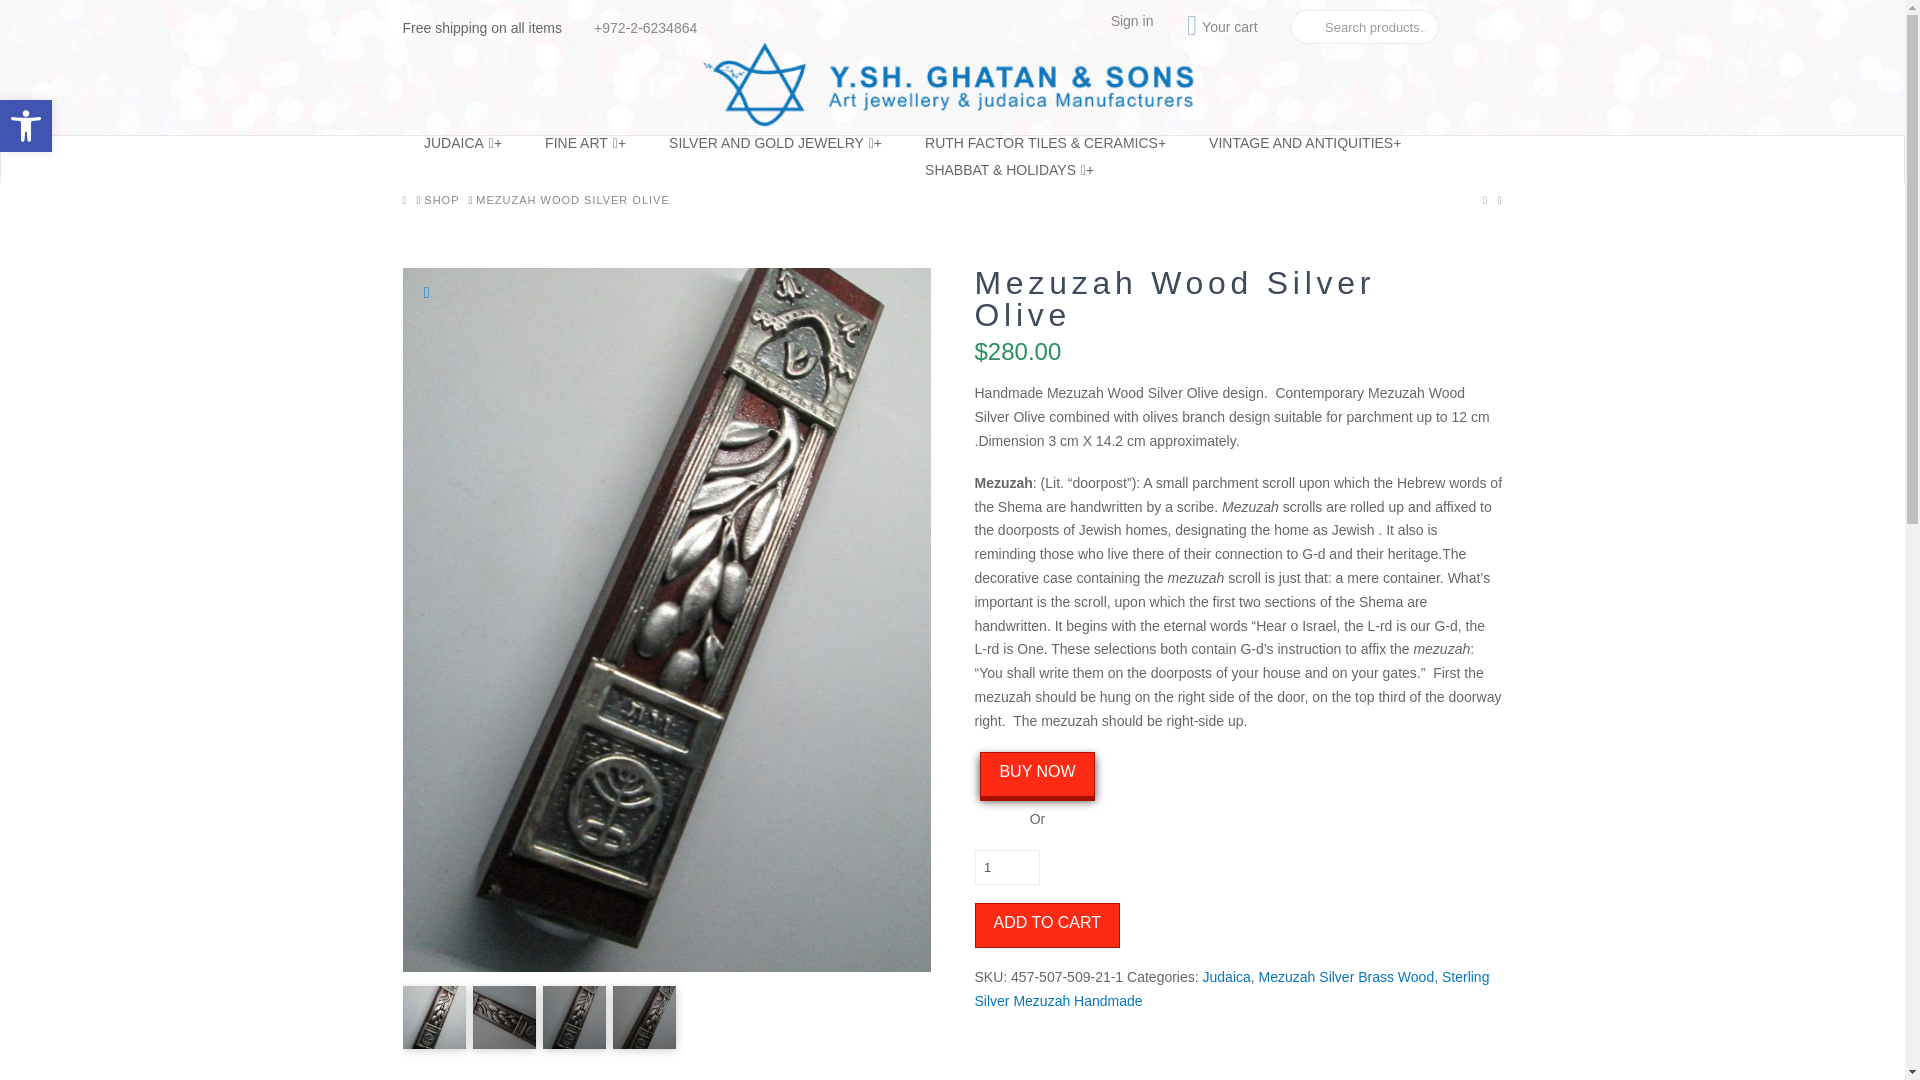  I want to click on You Are Here, so click(573, 200).